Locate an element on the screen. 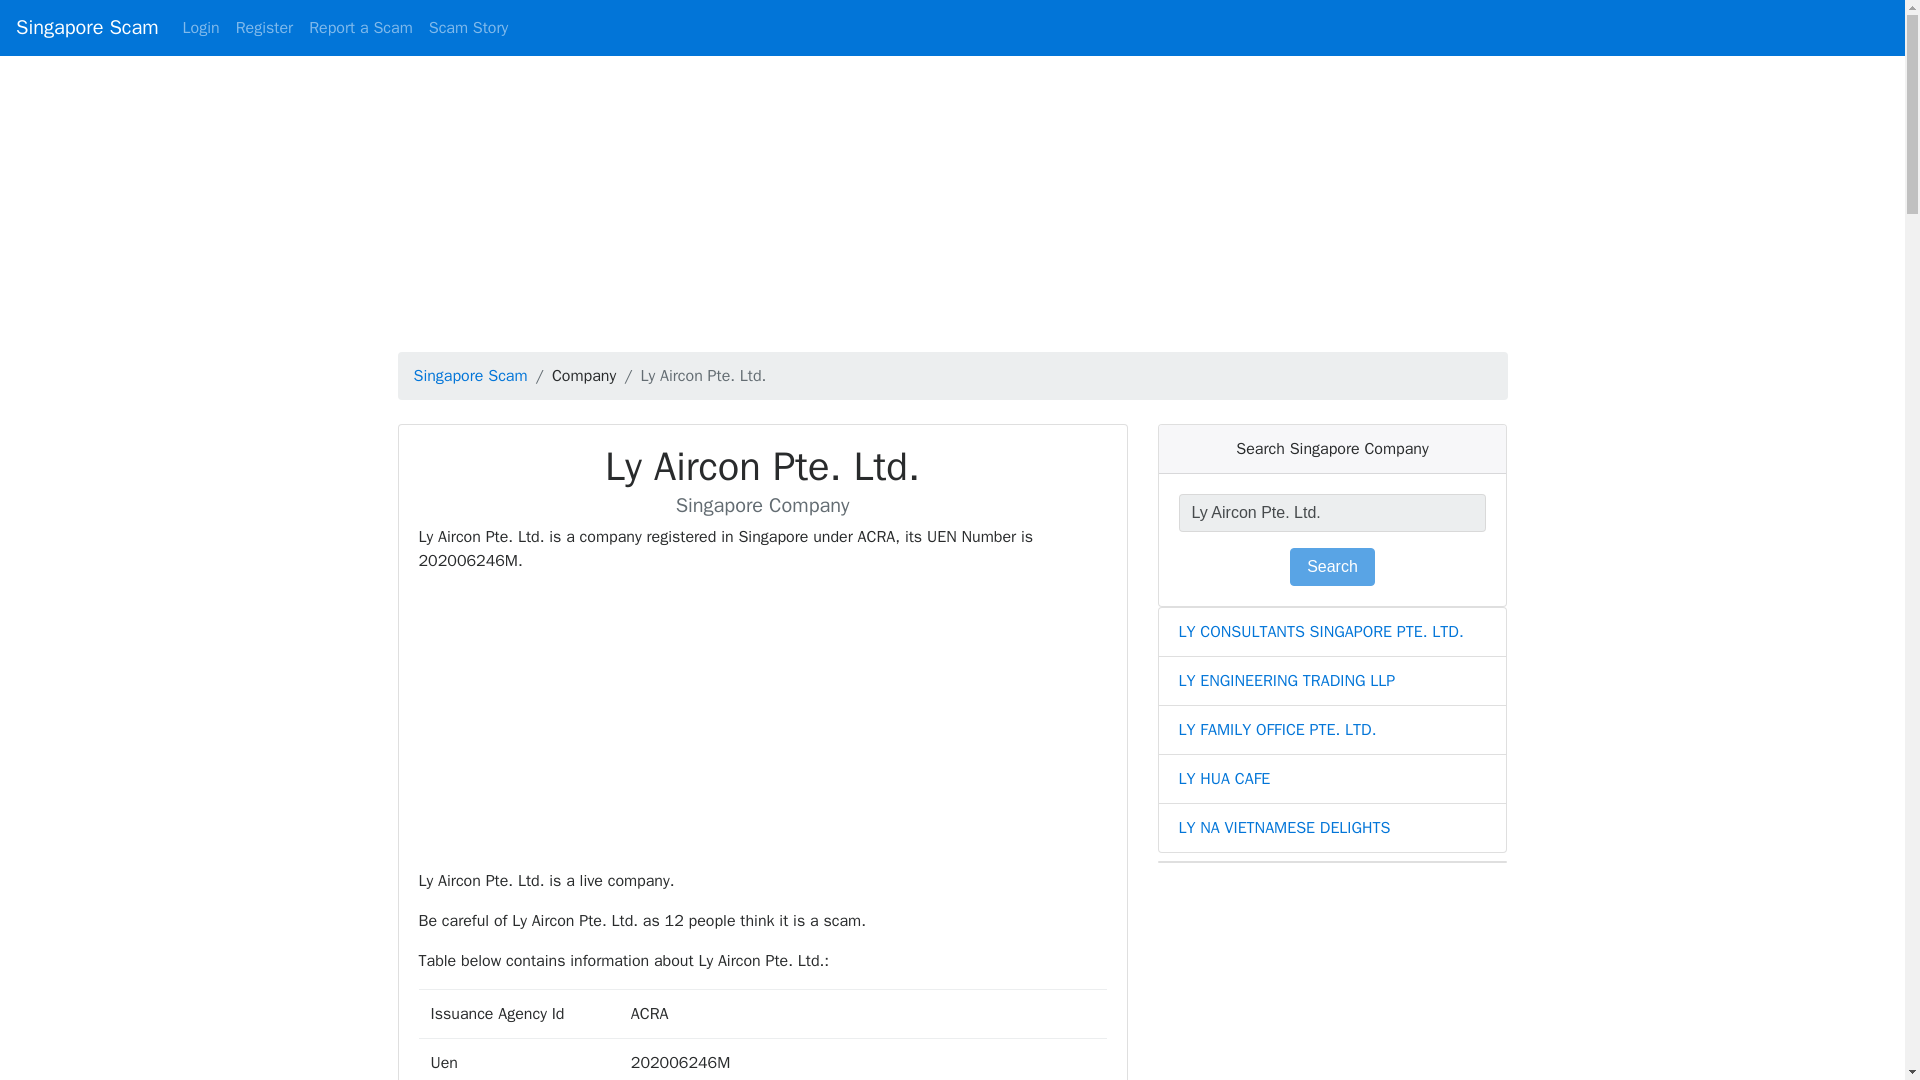 This screenshot has width=1920, height=1080. LY NA VIETNAMESE DELIGHTS is located at coordinates (1284, 828).